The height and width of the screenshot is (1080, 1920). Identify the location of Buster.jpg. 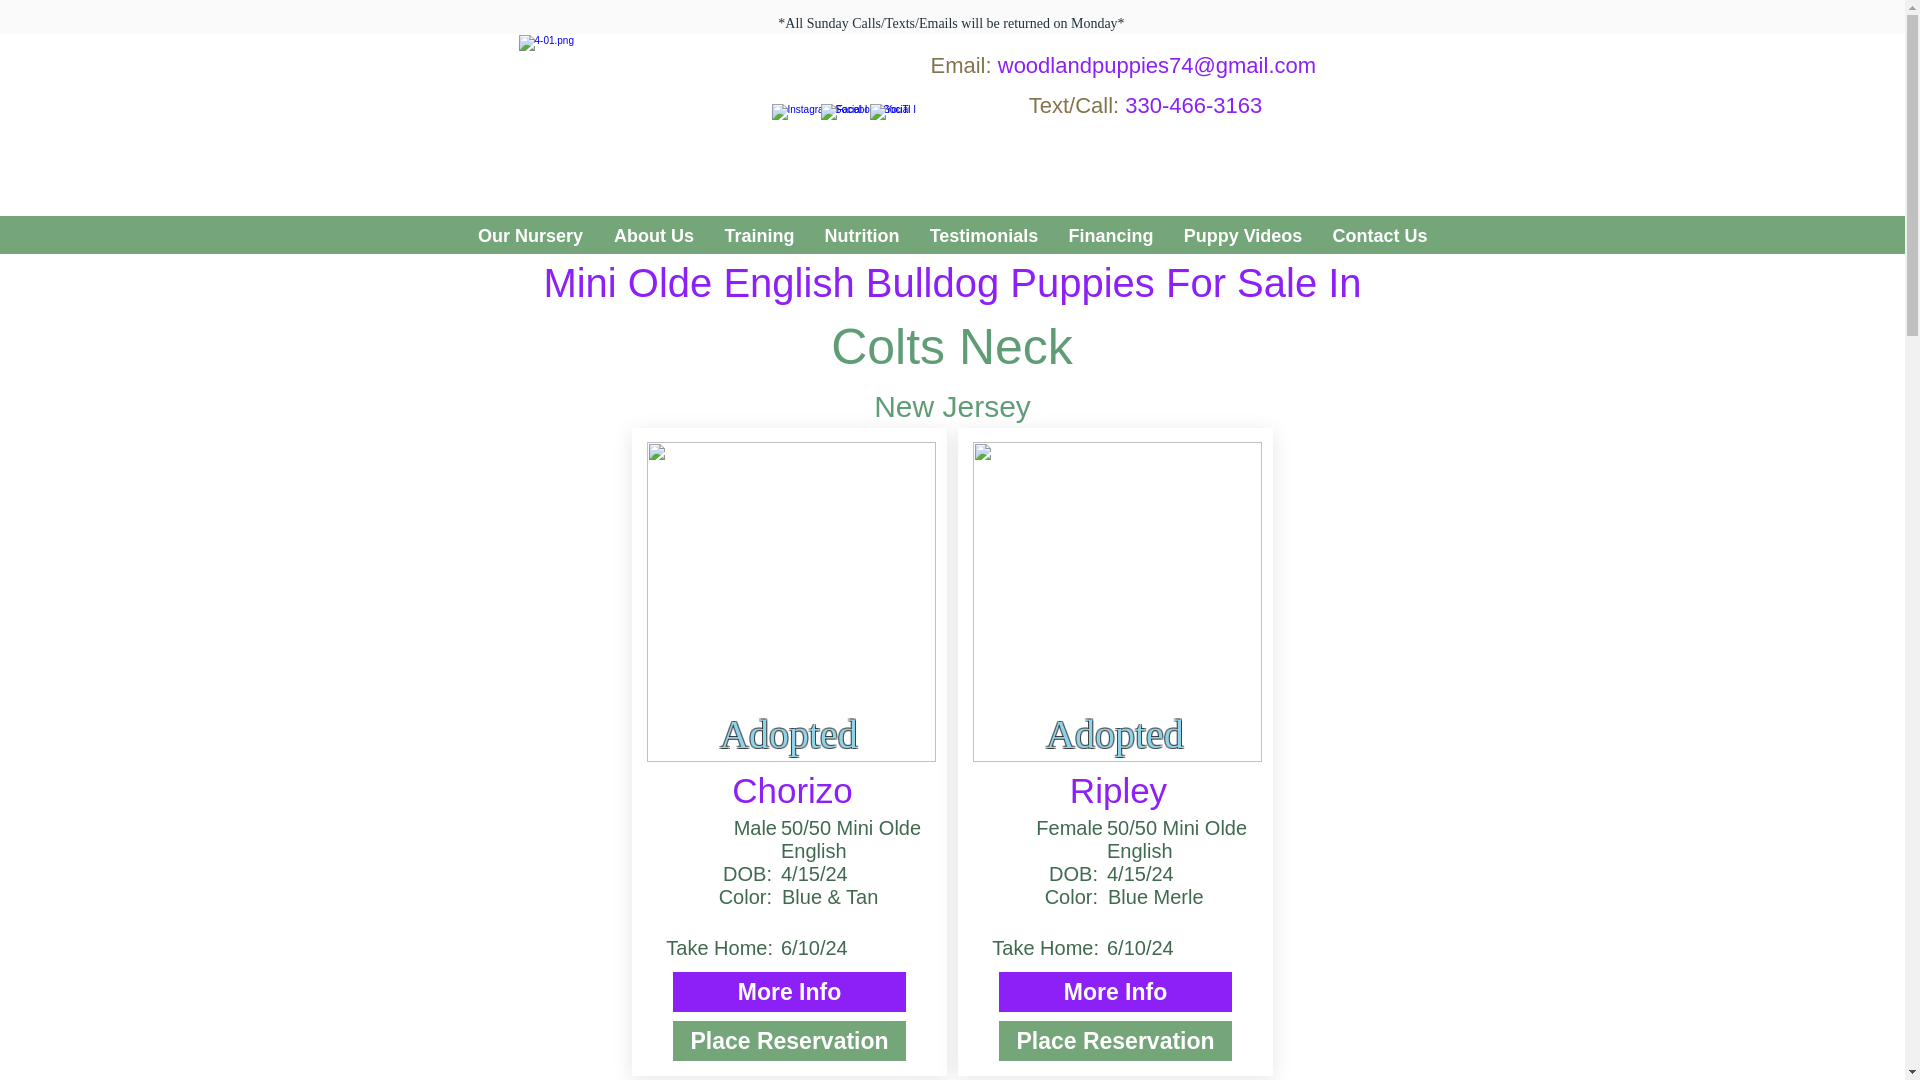
(792, 602).